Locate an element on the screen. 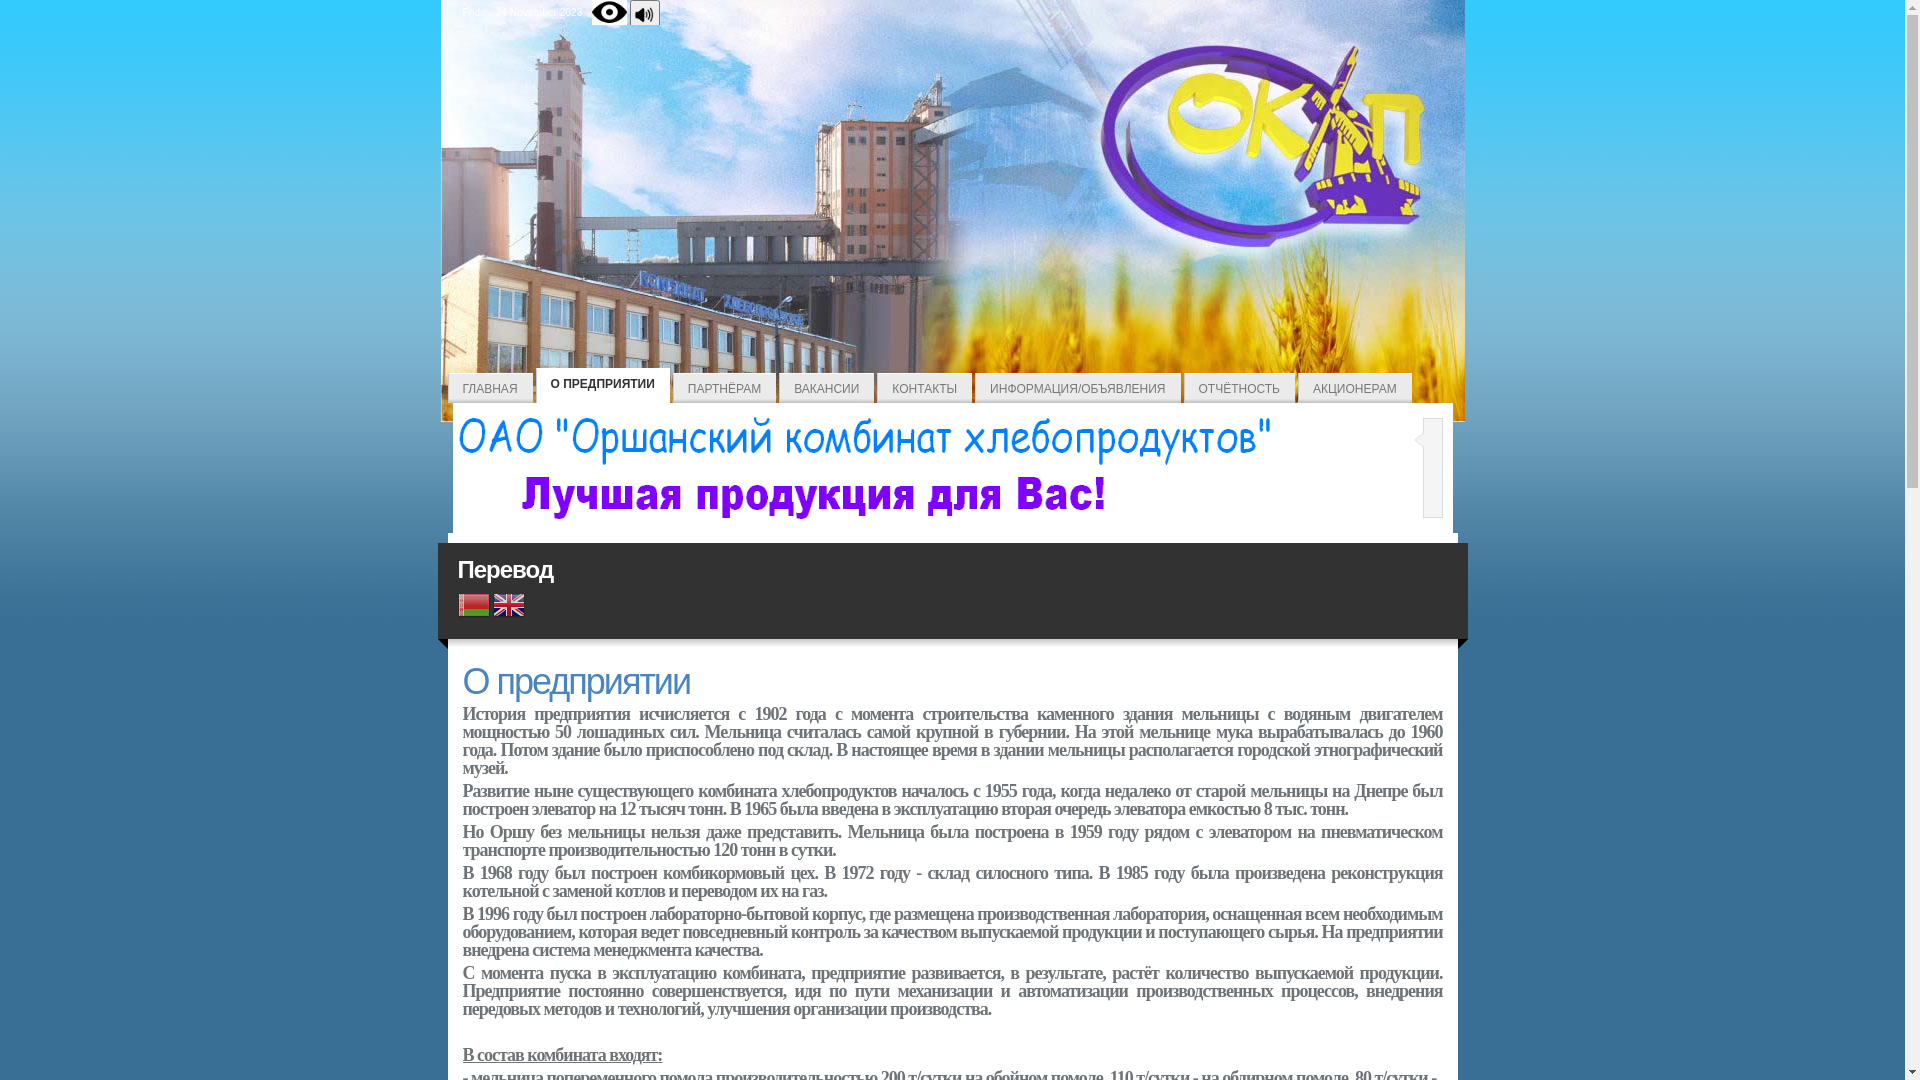 The width and height of the screenshot is (1920, 1080). Home is located at coordinates (952, 520).